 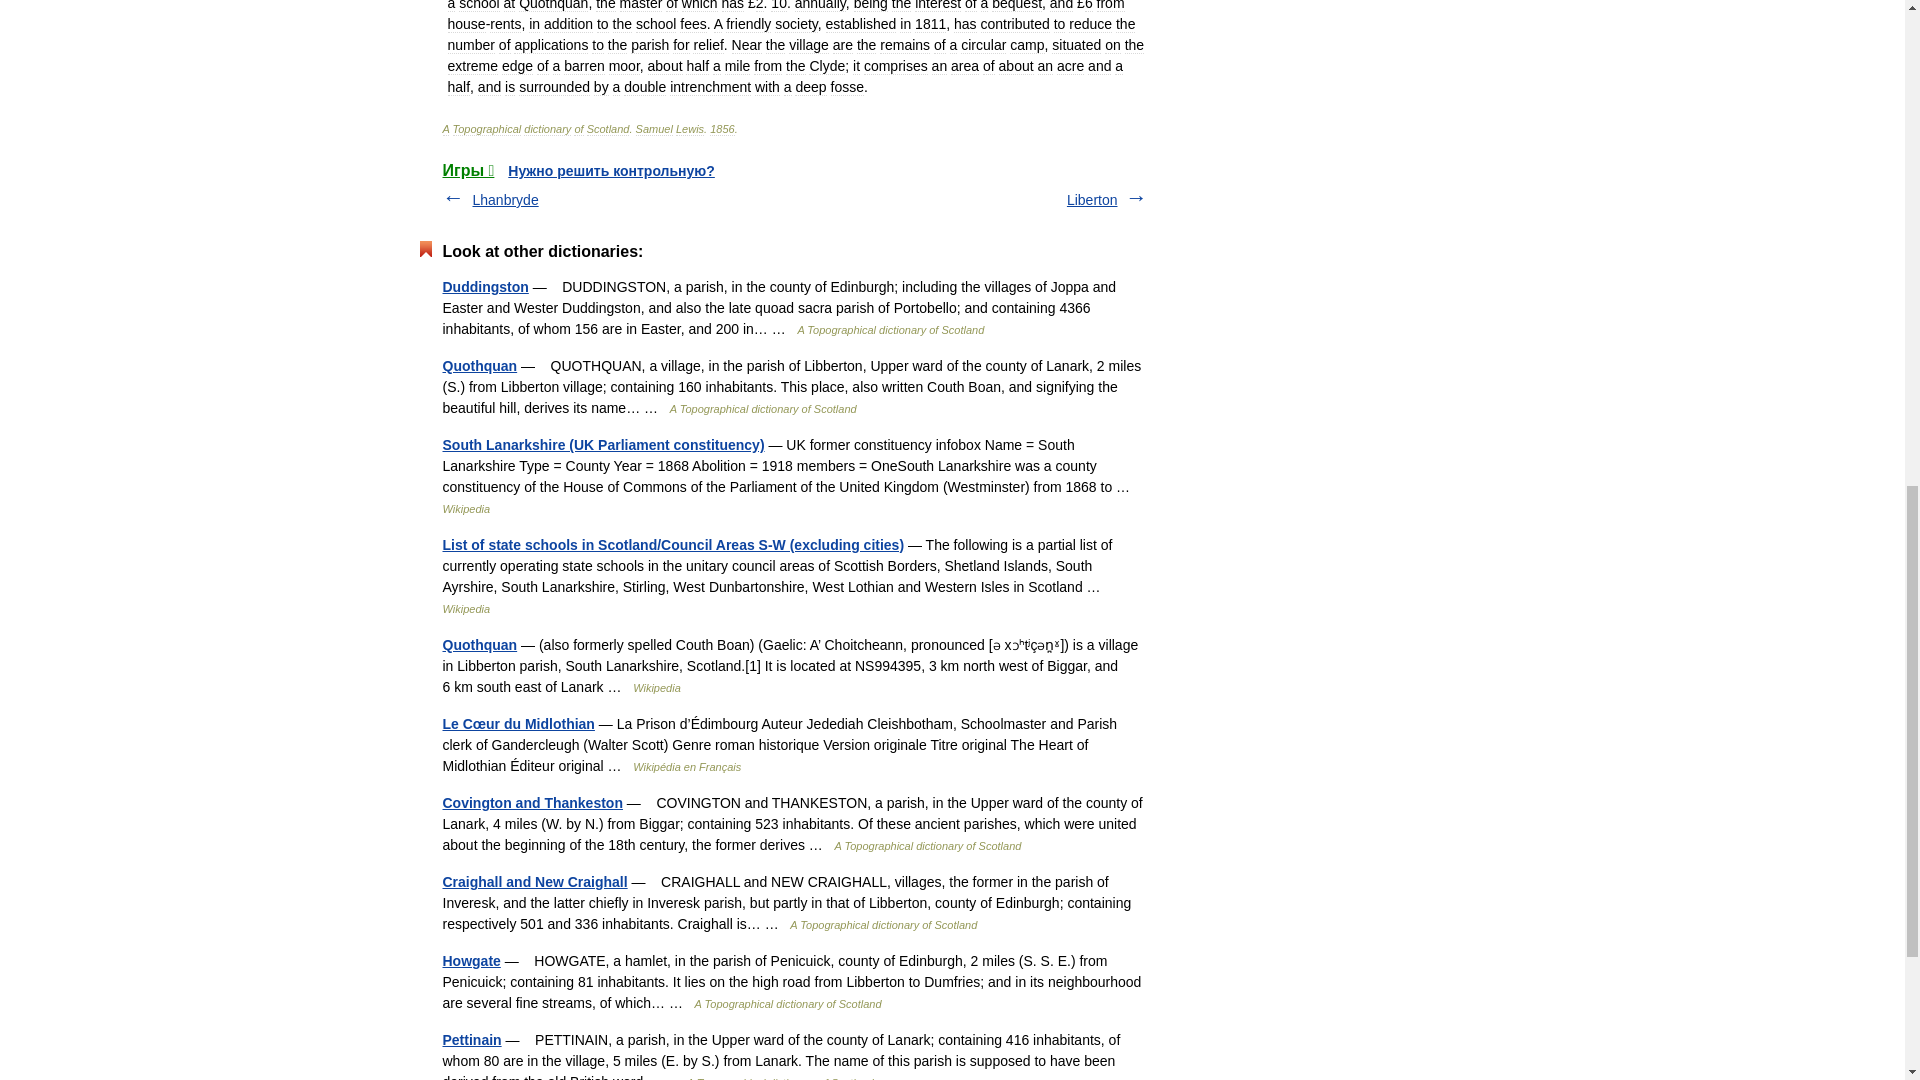 What do you see at coordinates (504, 200) in the screenshot?
I see `Lhanbryde` at bounding box center [504, 200].